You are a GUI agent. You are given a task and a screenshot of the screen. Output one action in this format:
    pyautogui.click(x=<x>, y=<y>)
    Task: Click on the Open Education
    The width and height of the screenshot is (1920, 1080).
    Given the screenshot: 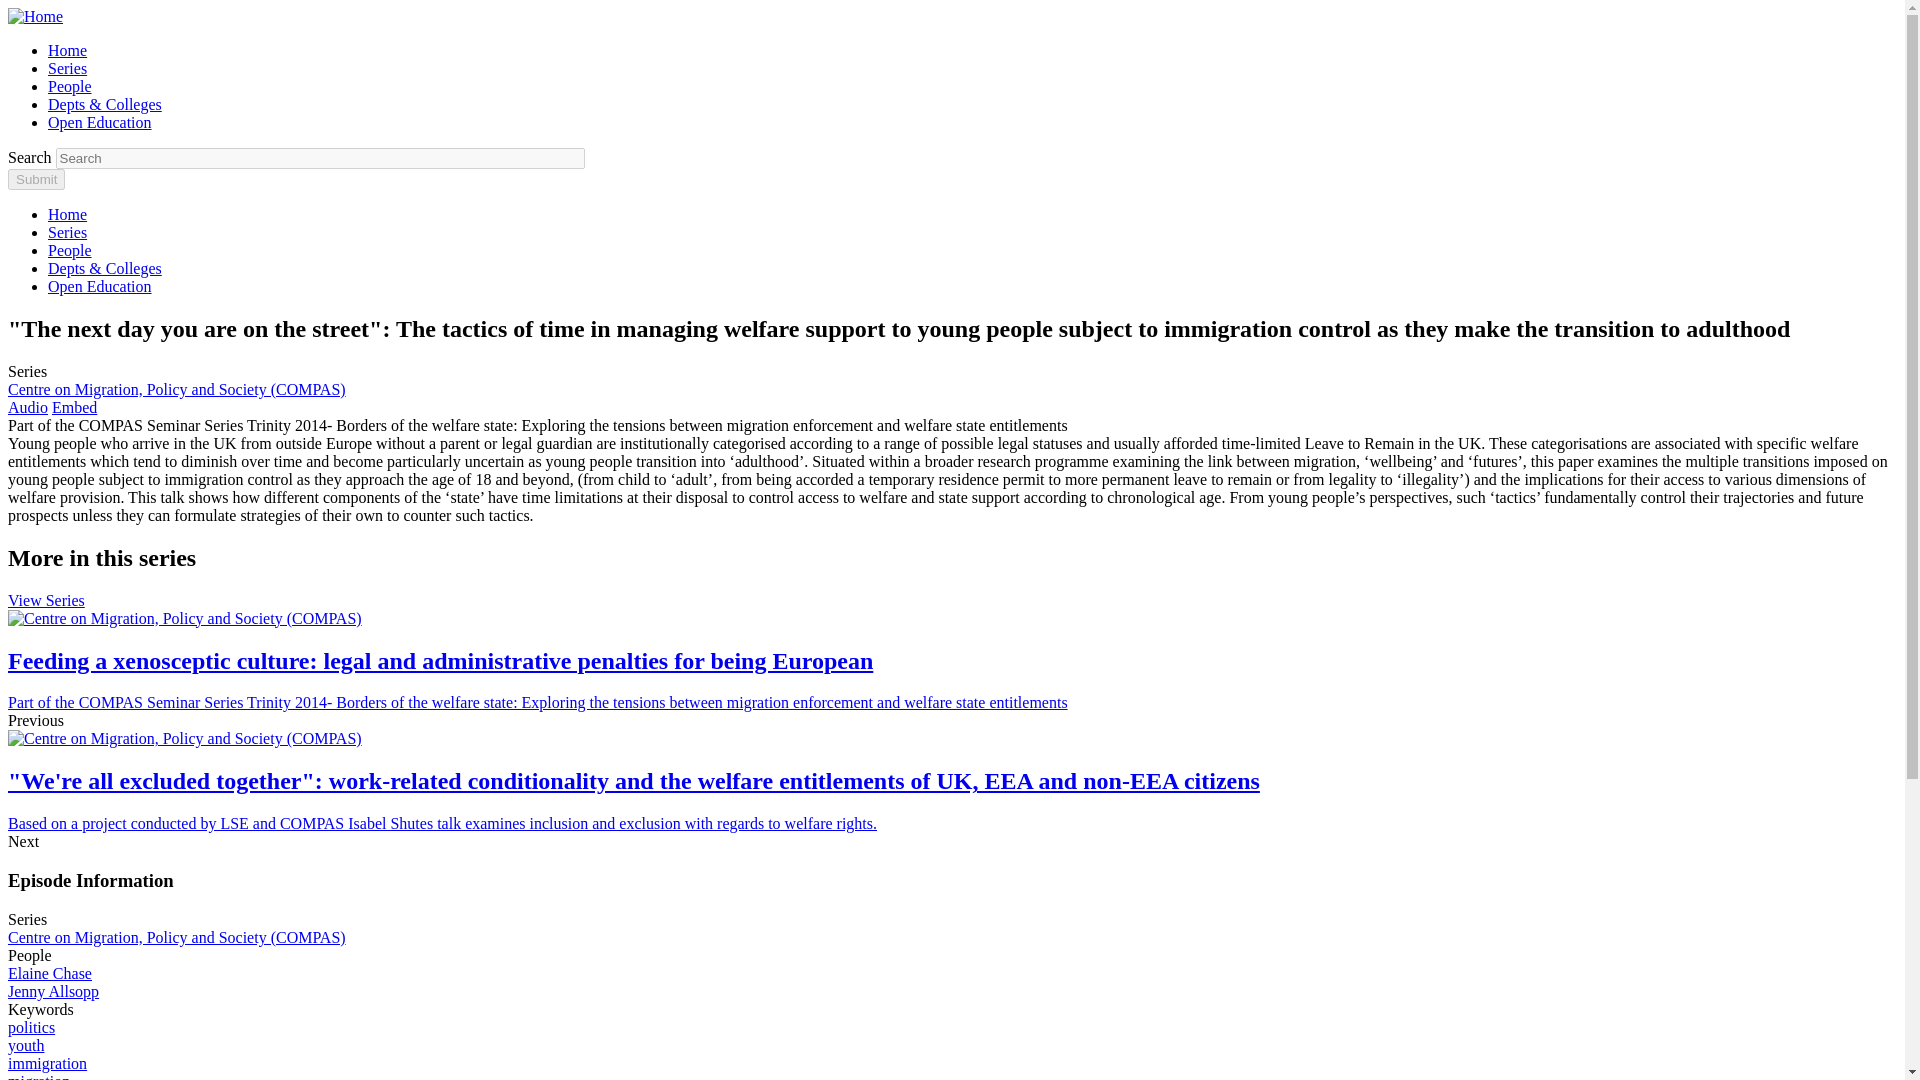 What is the action you would take?
    pyautogui.click(x=100, y=122)
    